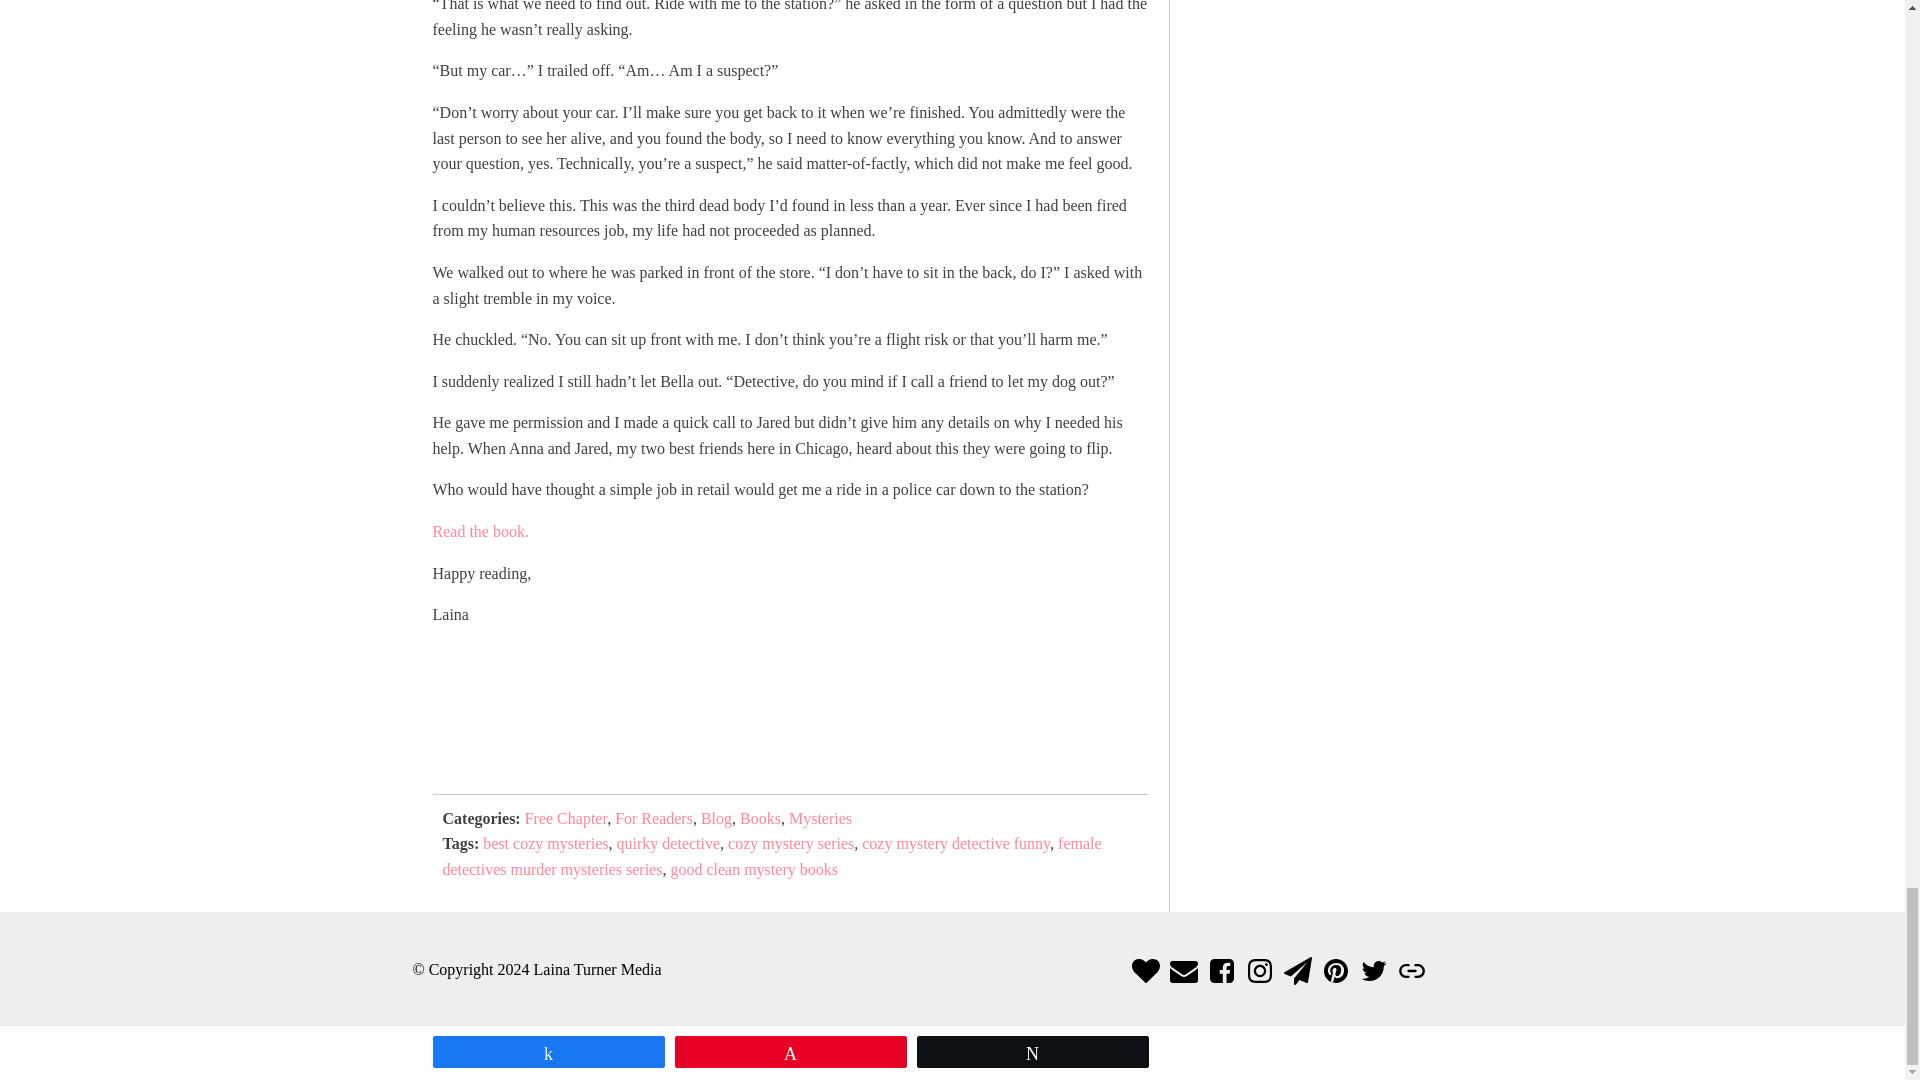 The width and height of the screenshot is (1920, 1080). Describe the element at coordinates (1222, 970) in the screenshot. I see `Follow Laina Turner on Facebook` at that location.